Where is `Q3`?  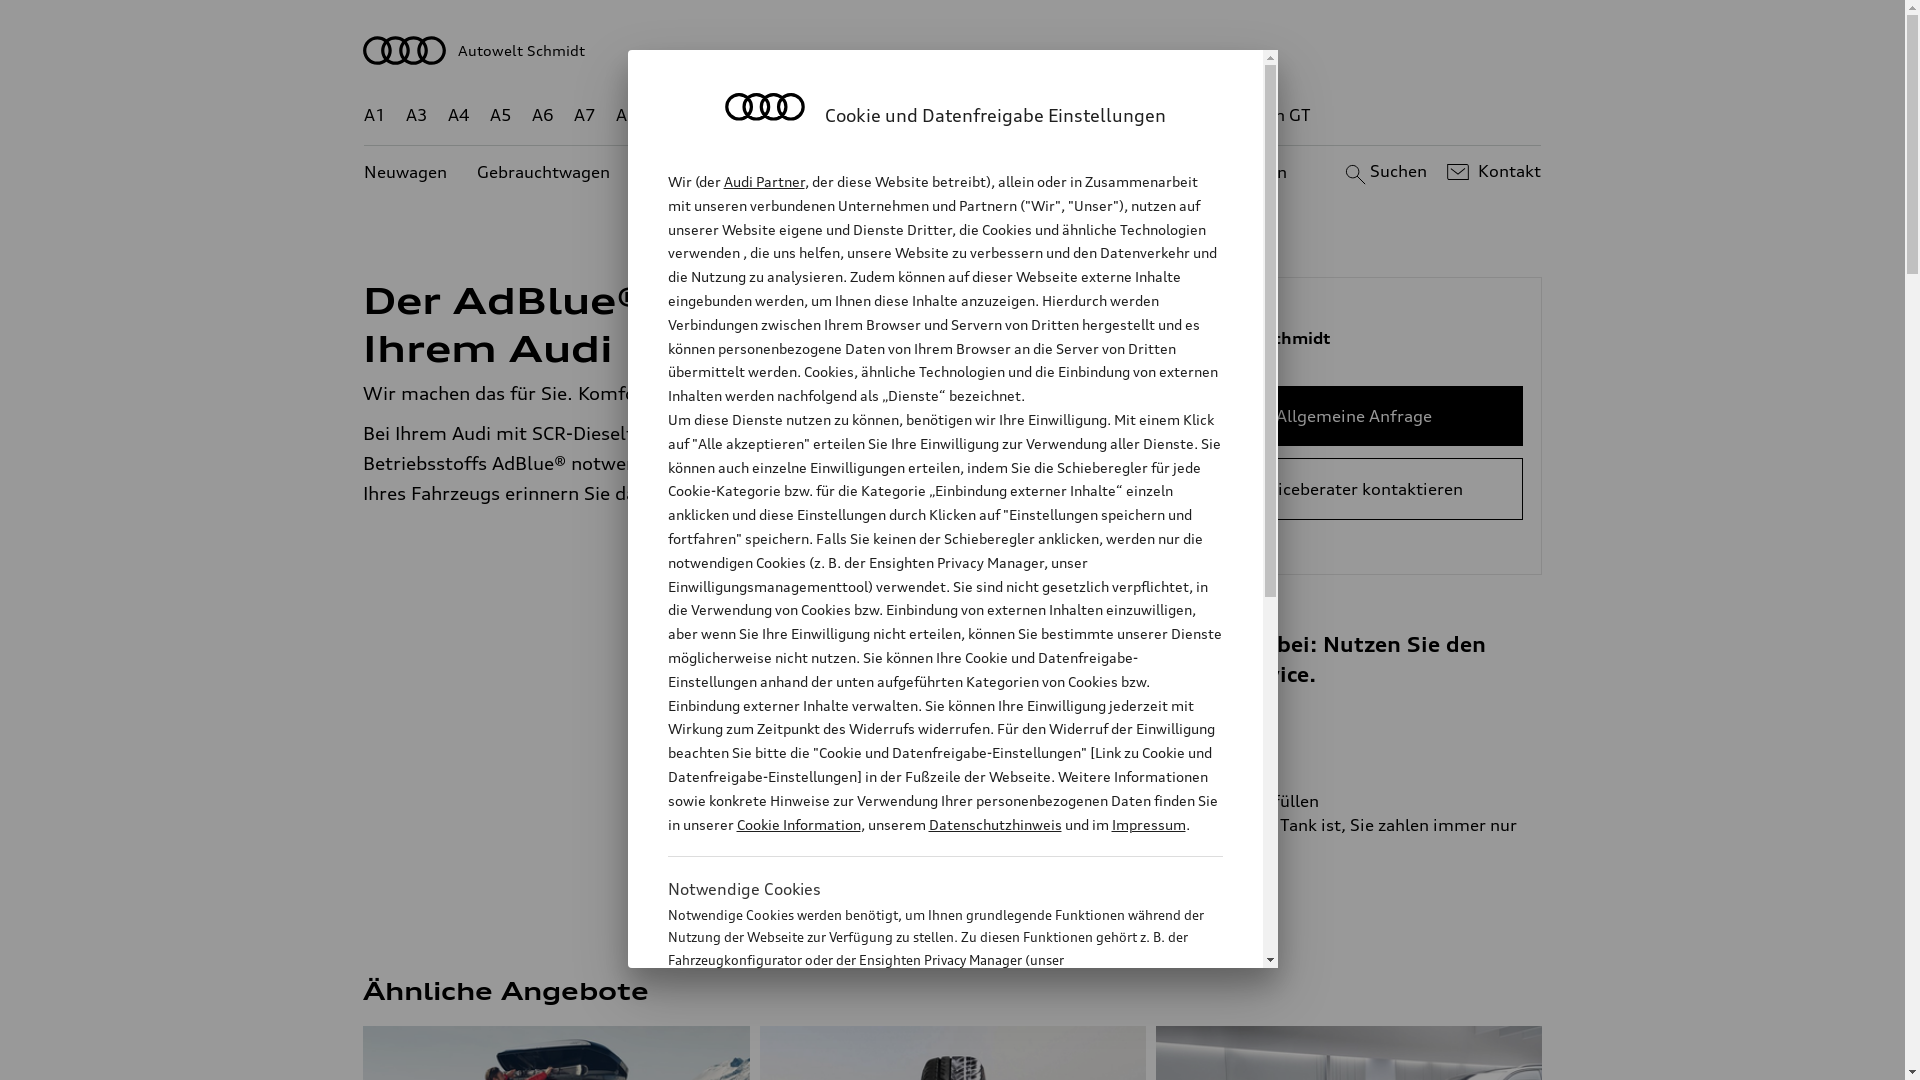
Q3 is located at coordinates (712, 116).